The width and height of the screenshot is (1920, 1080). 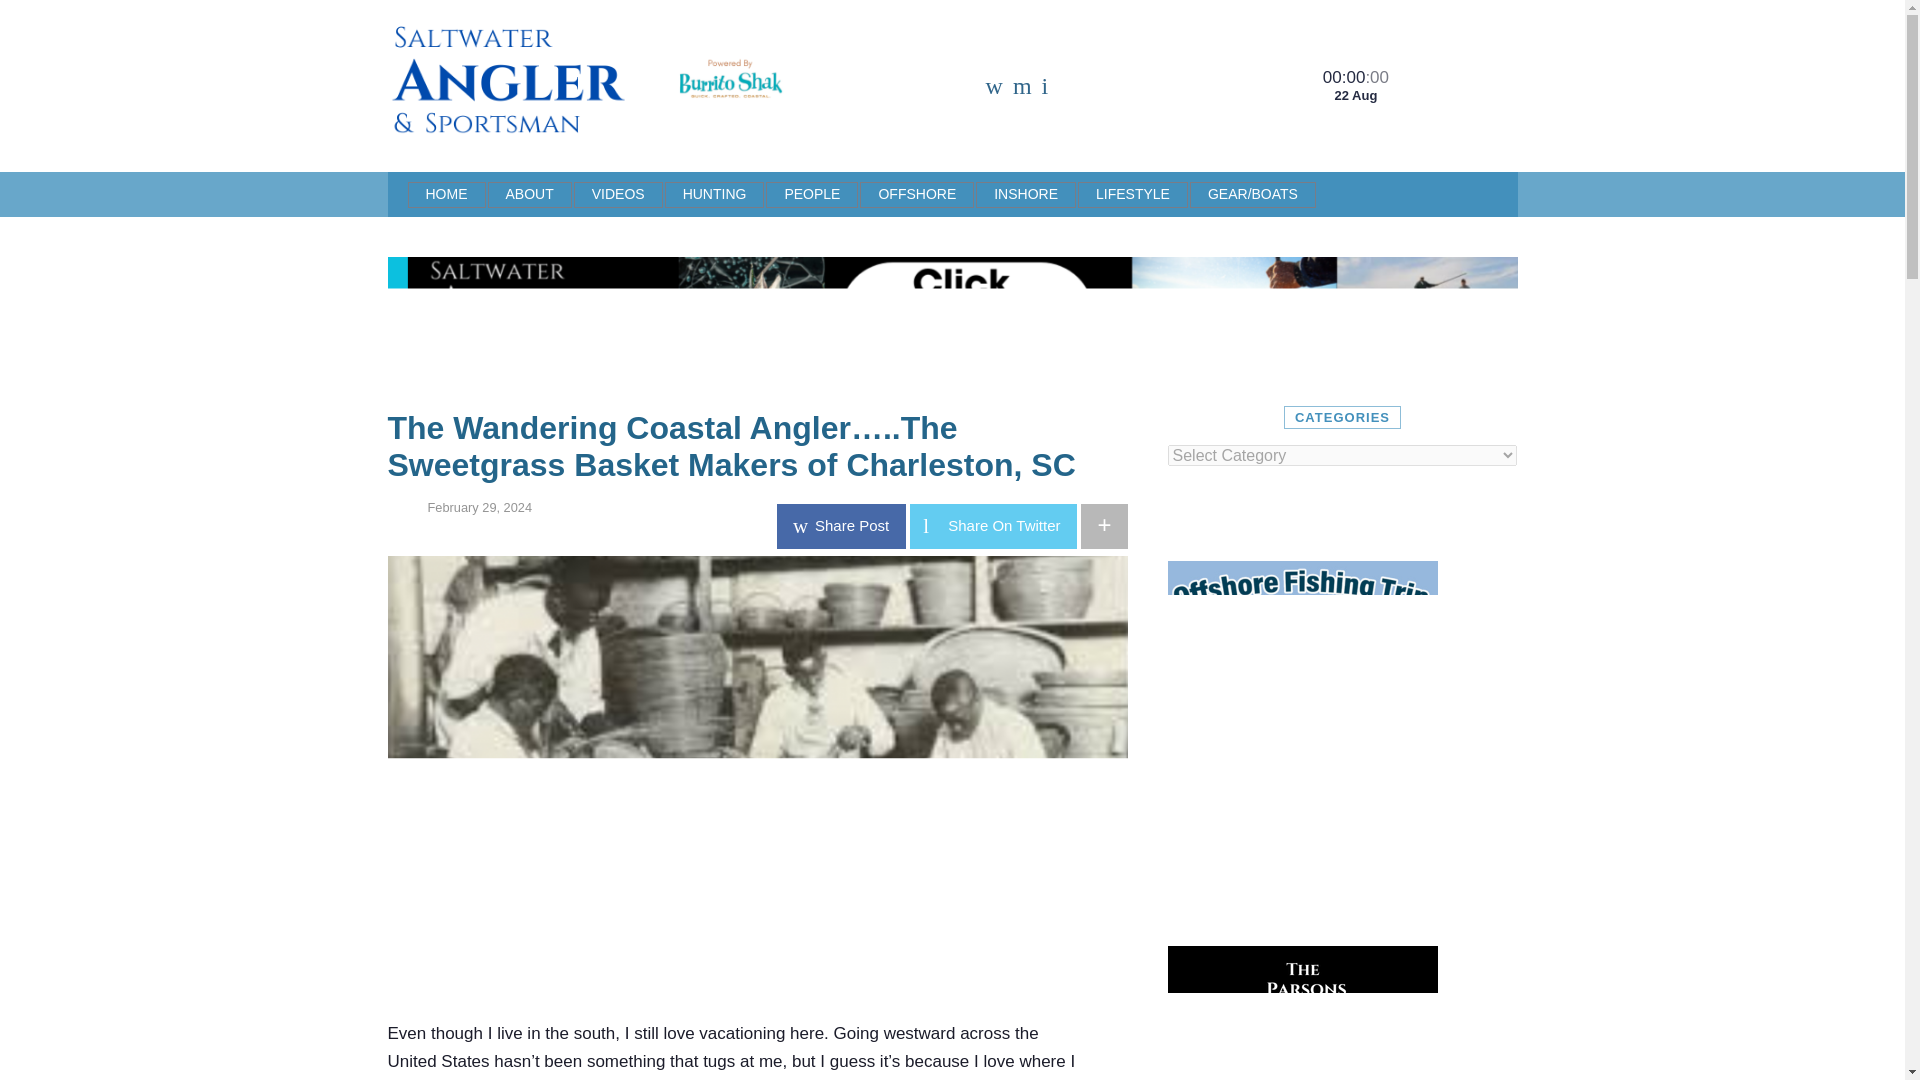 What do you see at coordinates (618, 194) in the screenshot?
I see `VIDEOS` at bounding box center [618, 194].